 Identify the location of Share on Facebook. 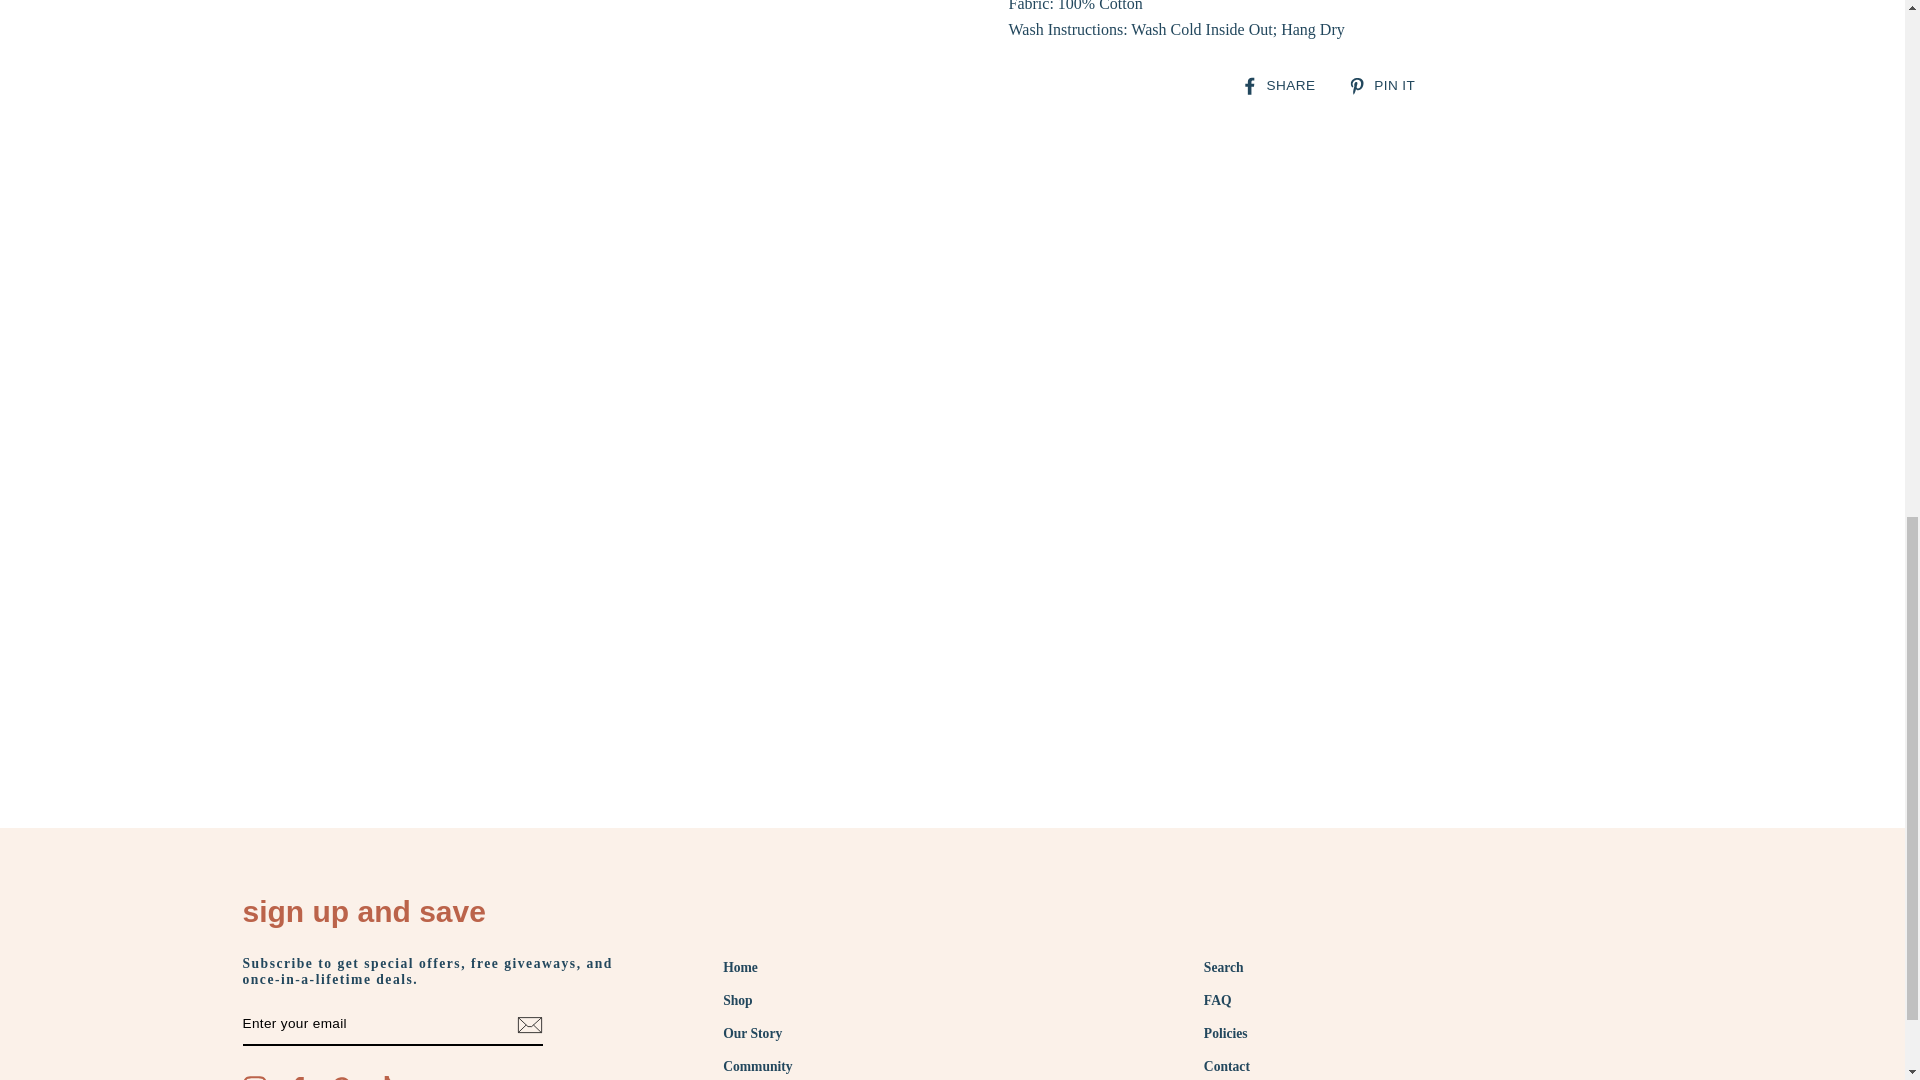
(1285, 85).